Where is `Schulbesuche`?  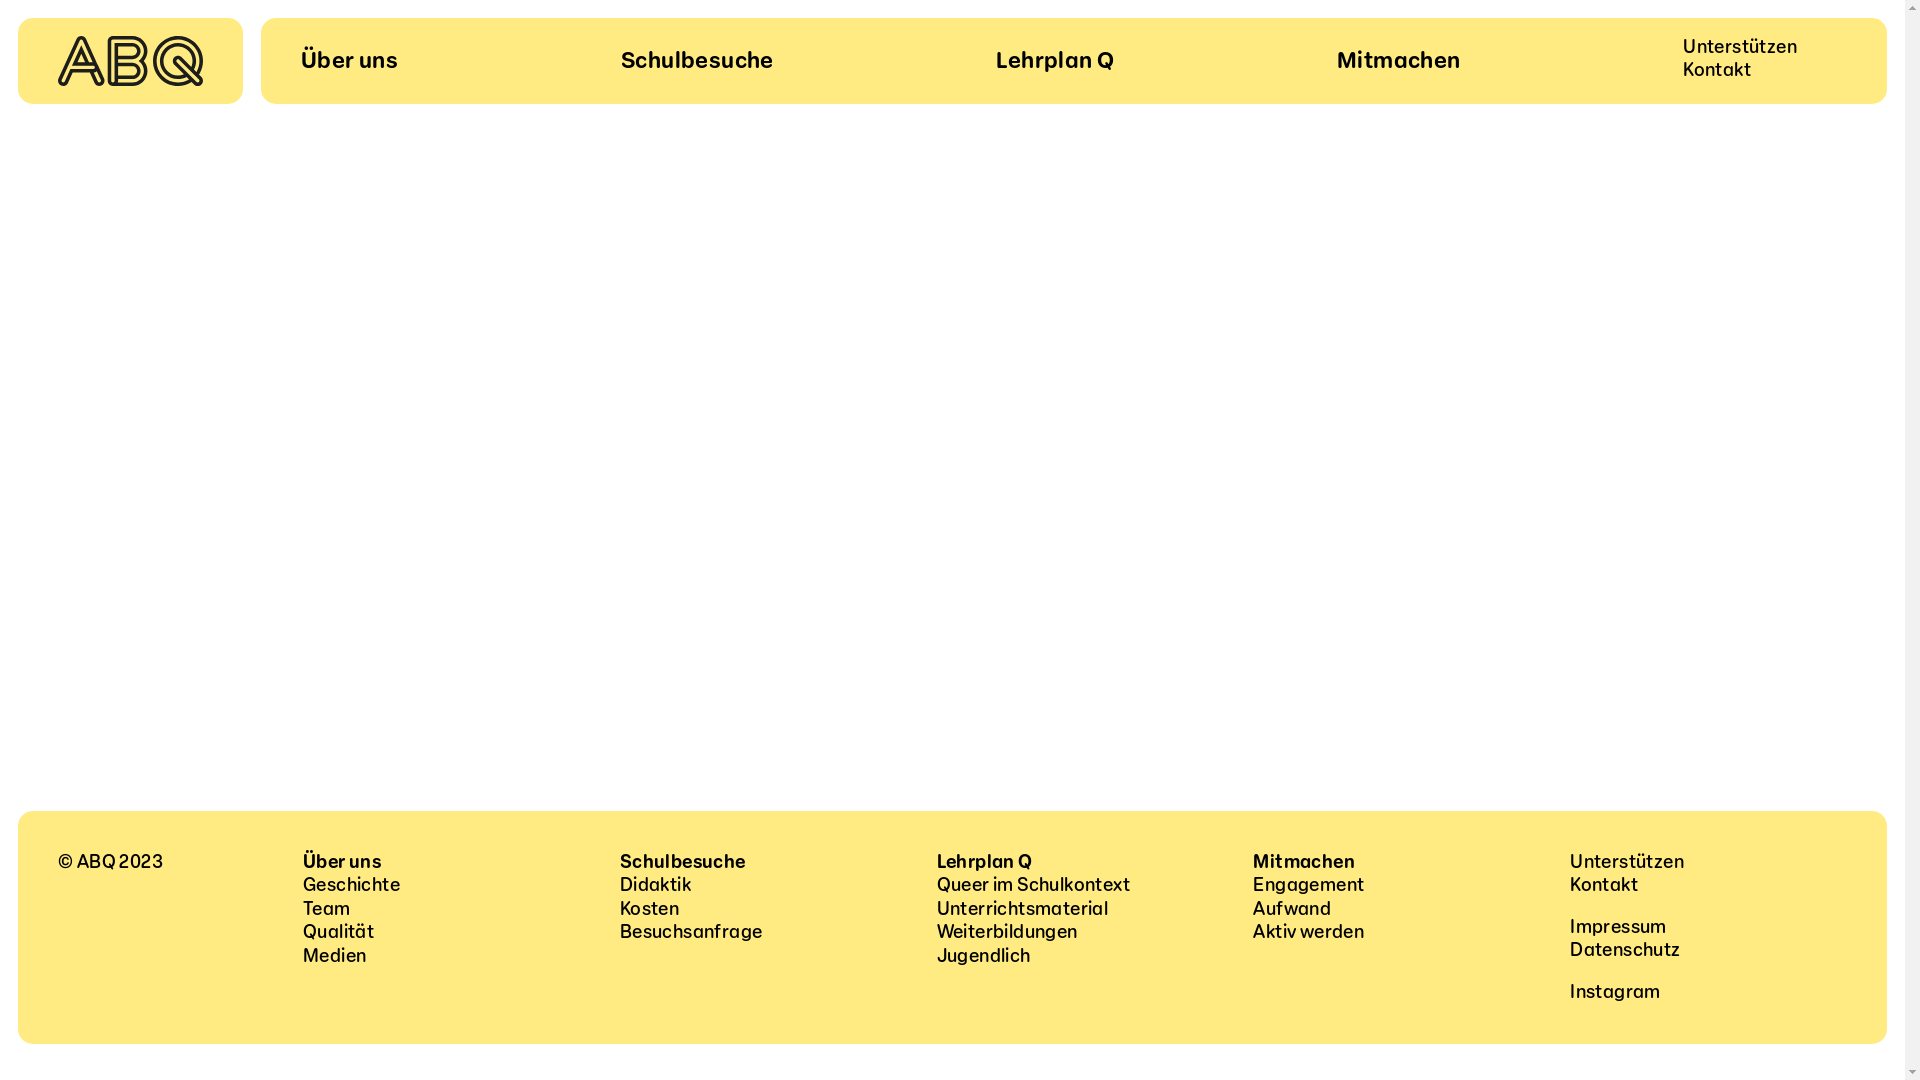
Schulbesuche is located at coordinates (698, 62).